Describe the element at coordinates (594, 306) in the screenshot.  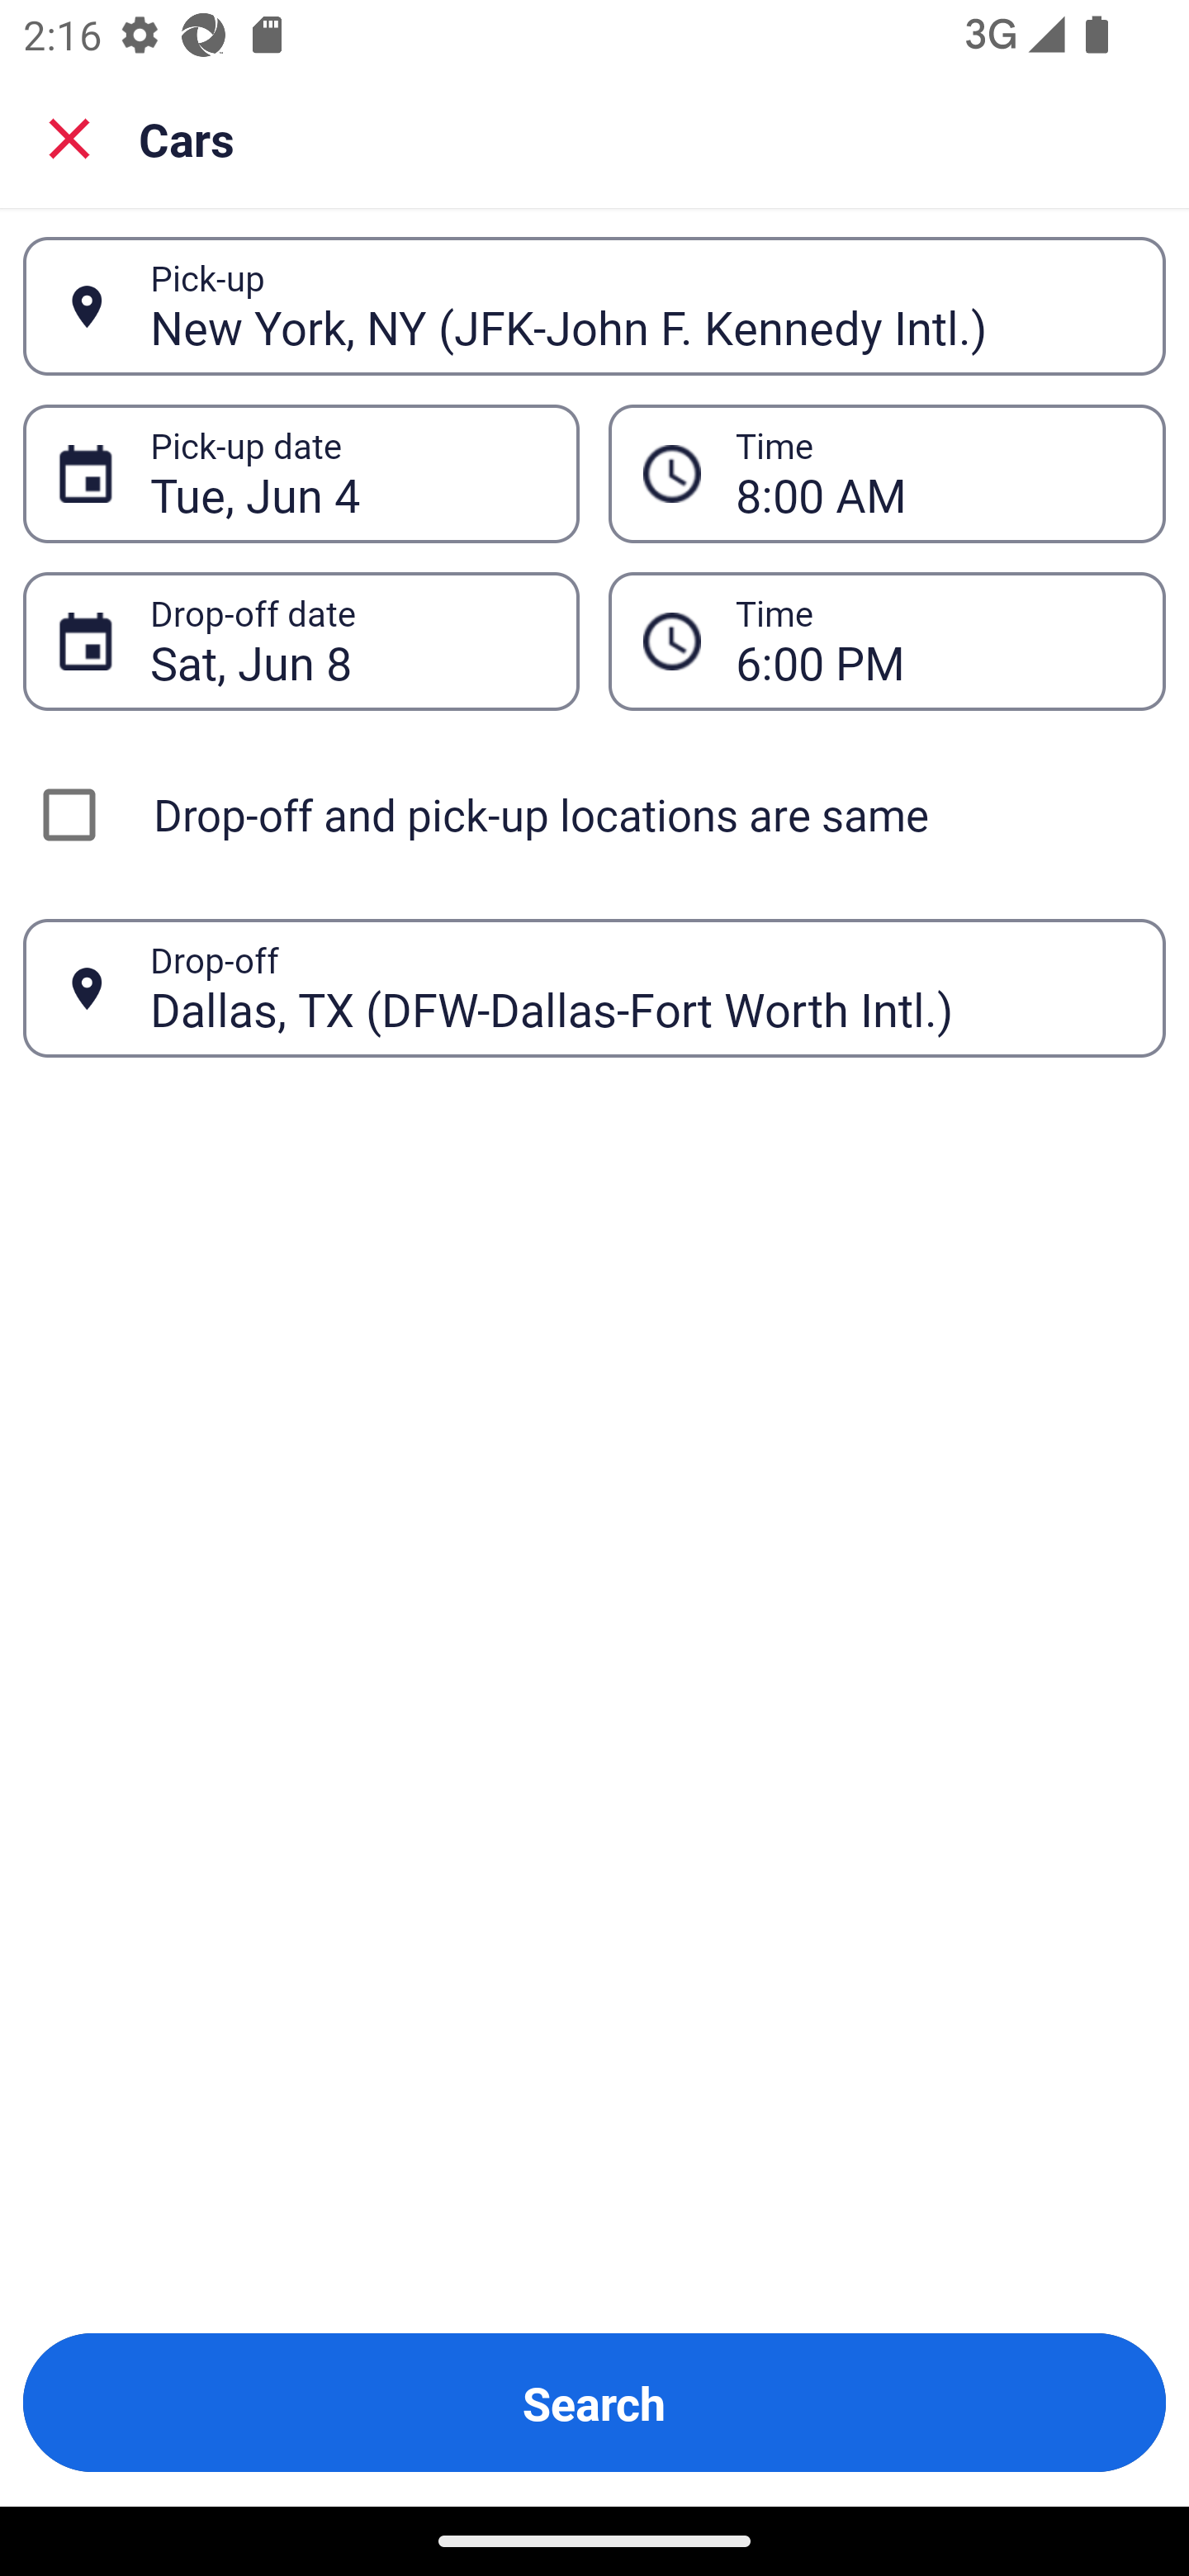
I see `New York, NY (JFK-John F. Kennedy Intl.) Pick-up` at that location.